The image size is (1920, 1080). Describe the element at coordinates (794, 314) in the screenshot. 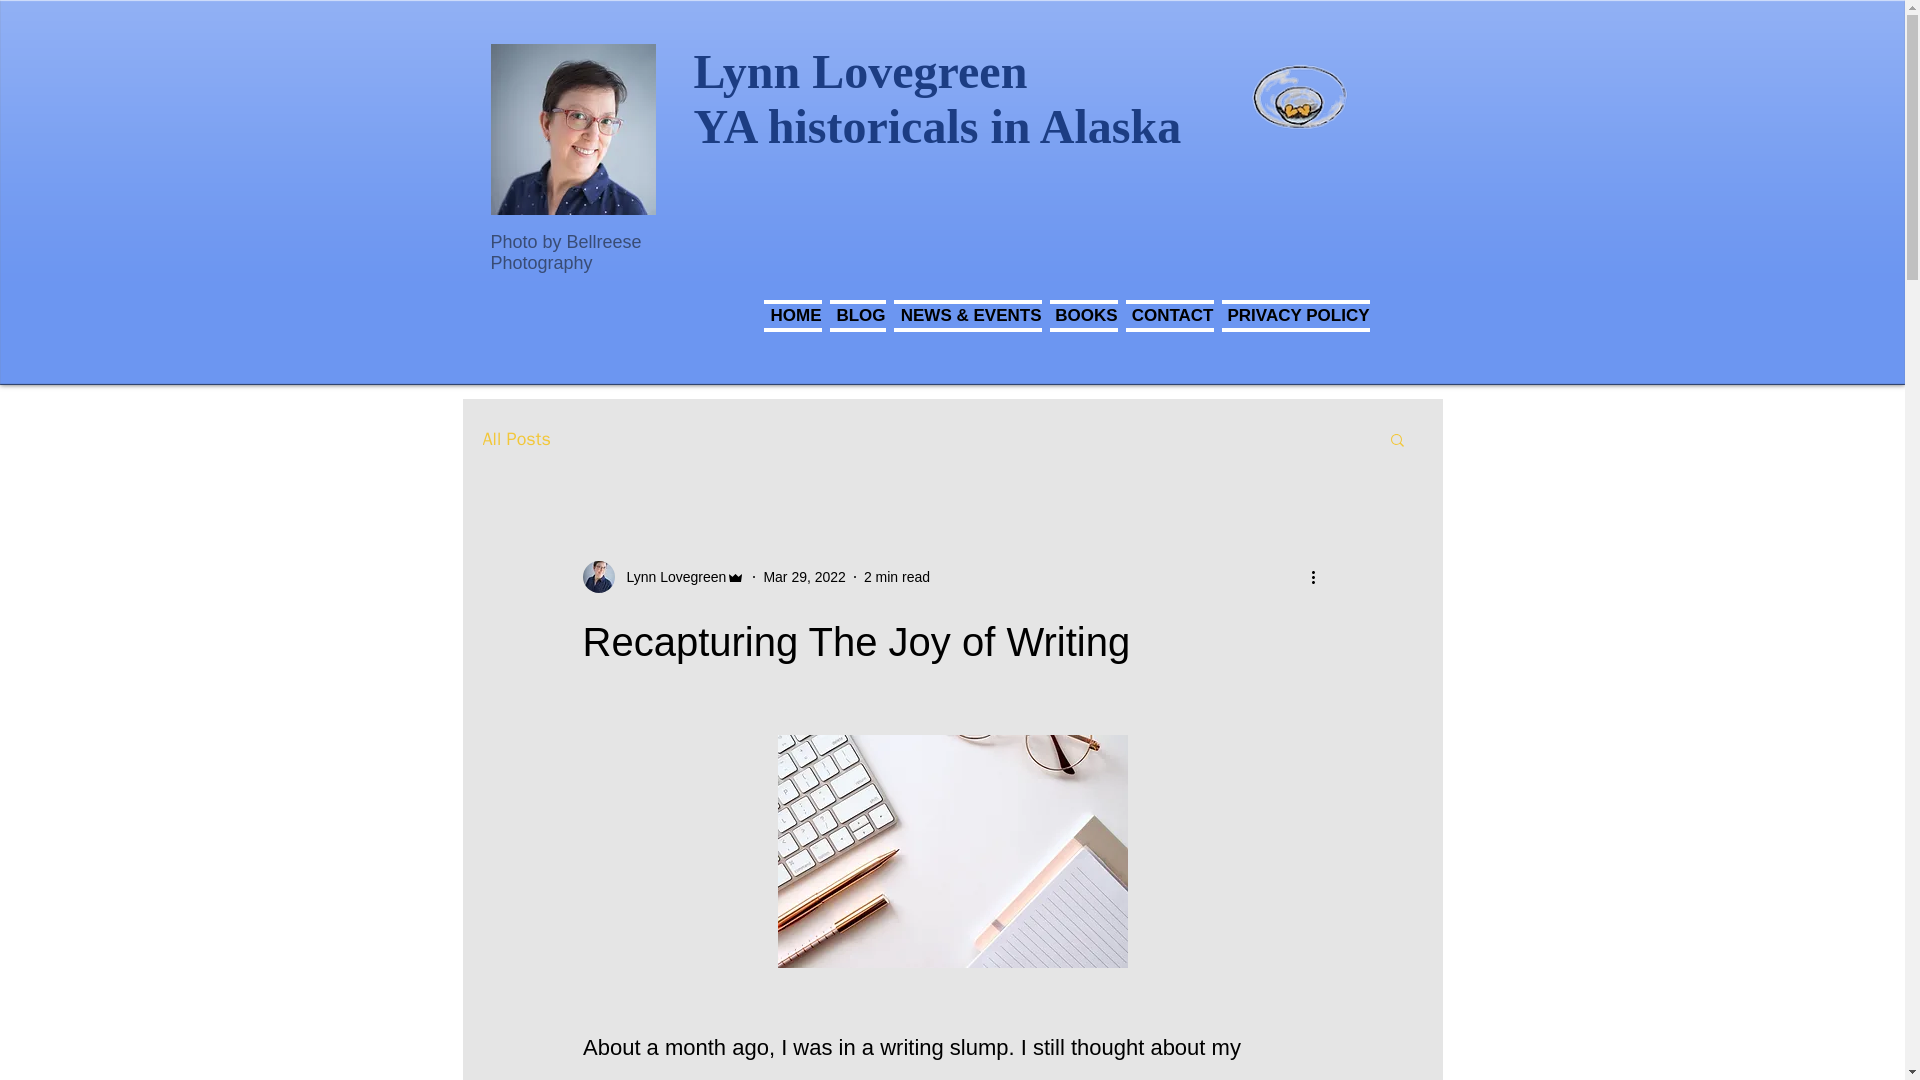

I see `HOME` at that location.